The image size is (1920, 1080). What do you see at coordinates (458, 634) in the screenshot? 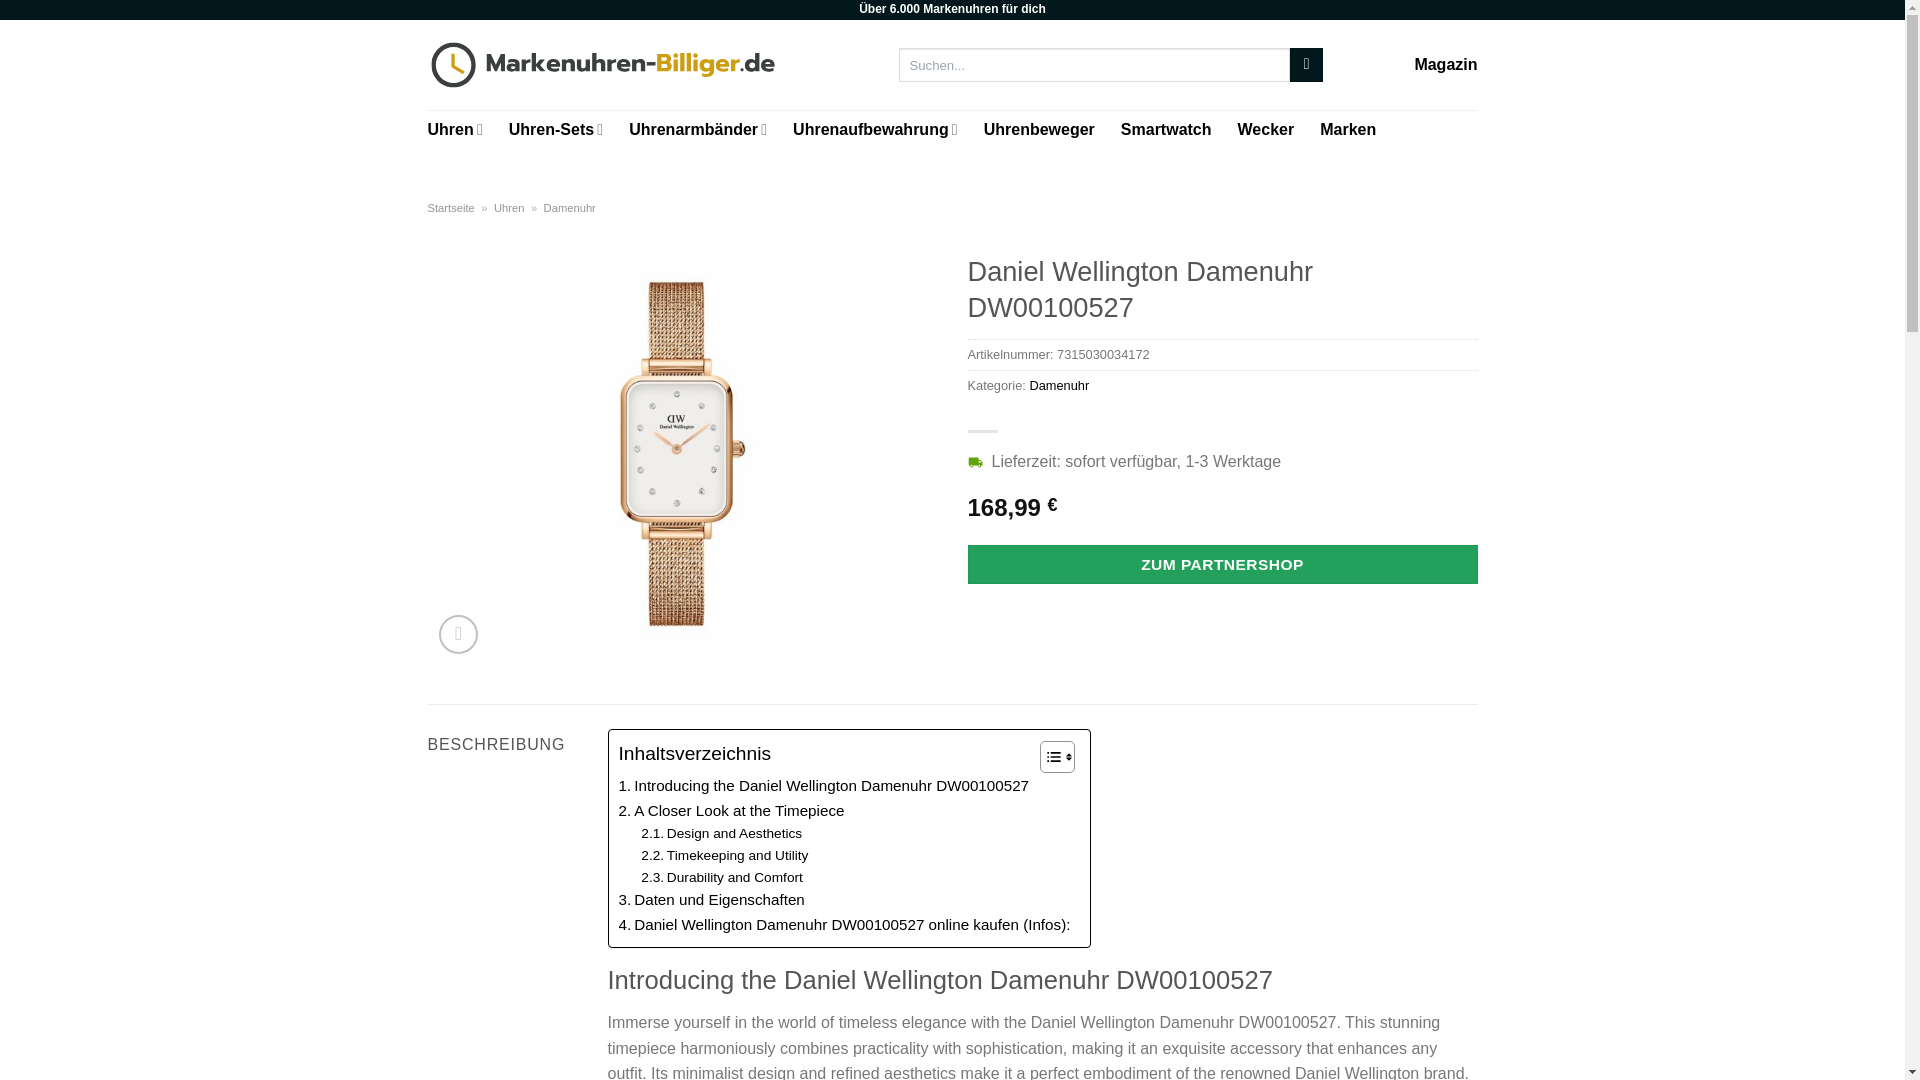
I see `Zoom` at bounding box center [458, 634].